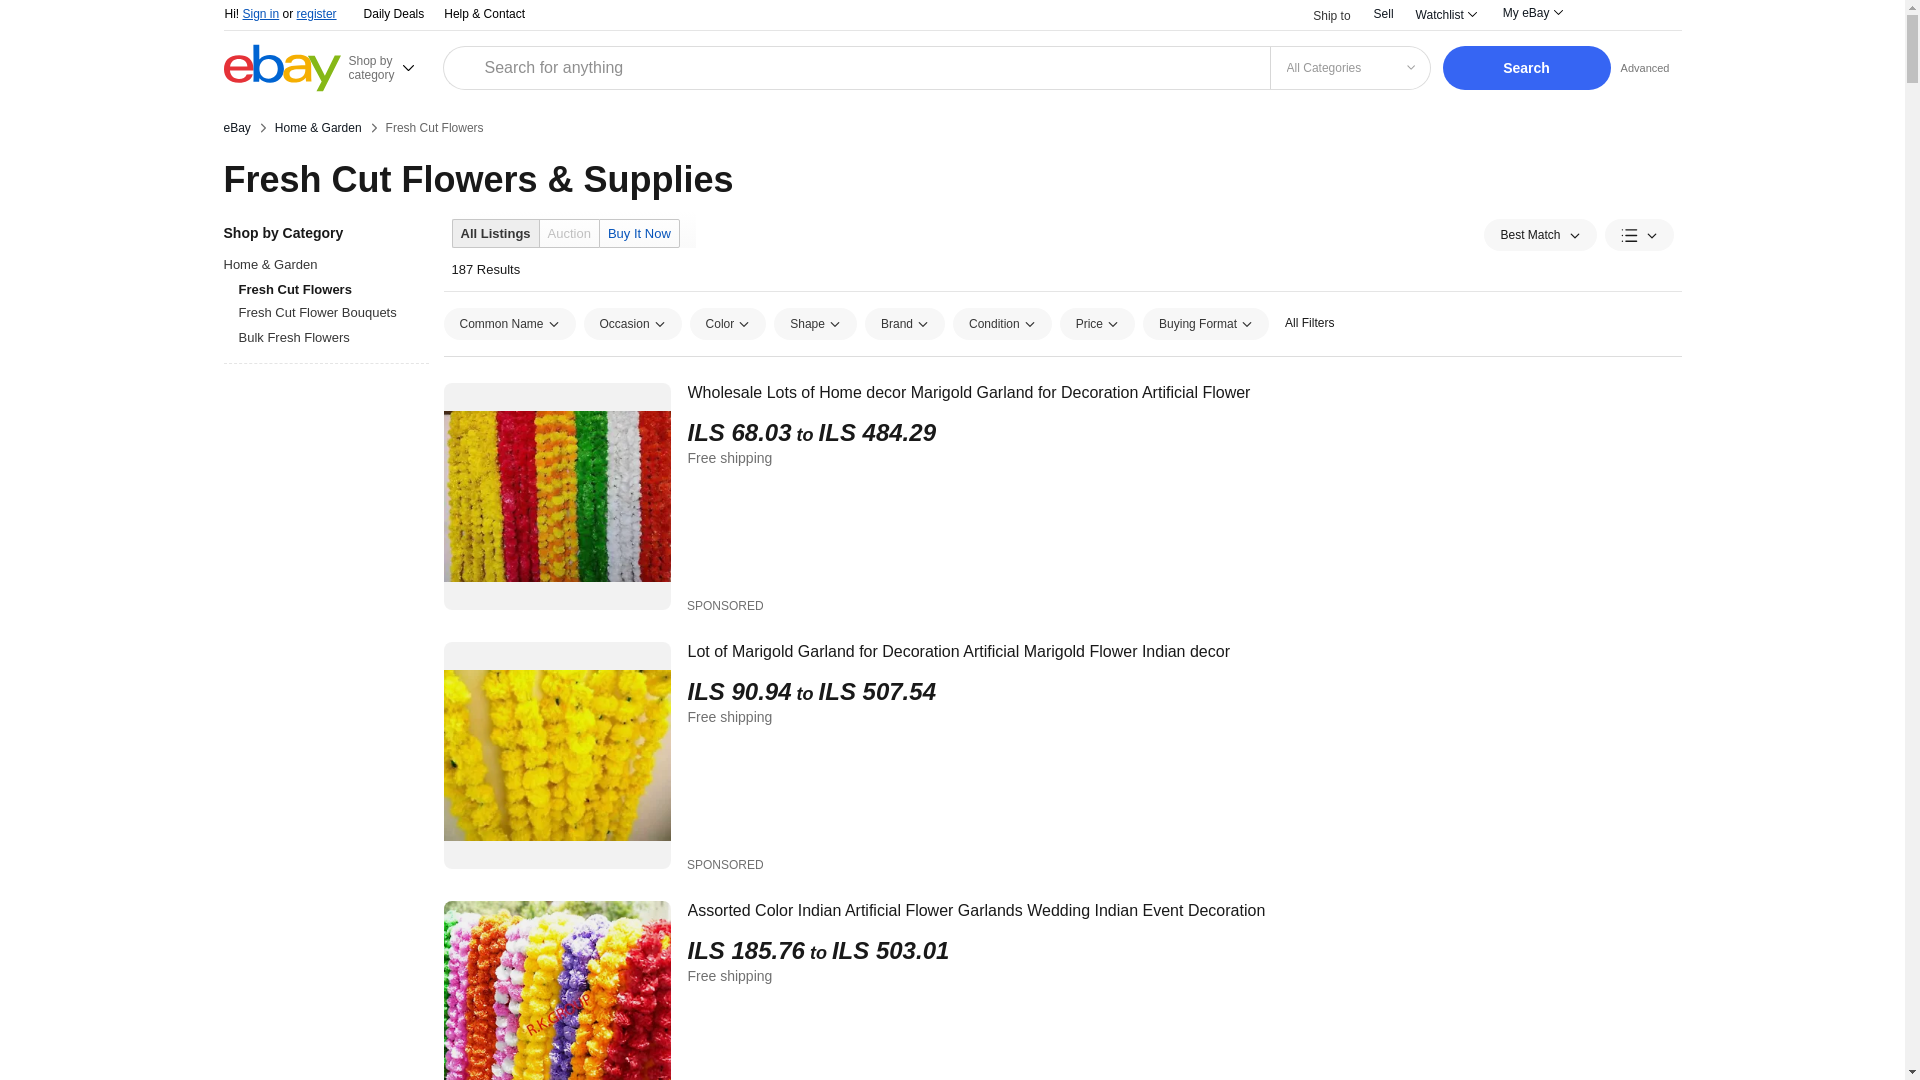 Image resolution: width=1920 pixels, height=1080 pixels. What do you see at coordinates (238, 128) in the screenshot?
I see `eBay` at bounding box center [238, 128].